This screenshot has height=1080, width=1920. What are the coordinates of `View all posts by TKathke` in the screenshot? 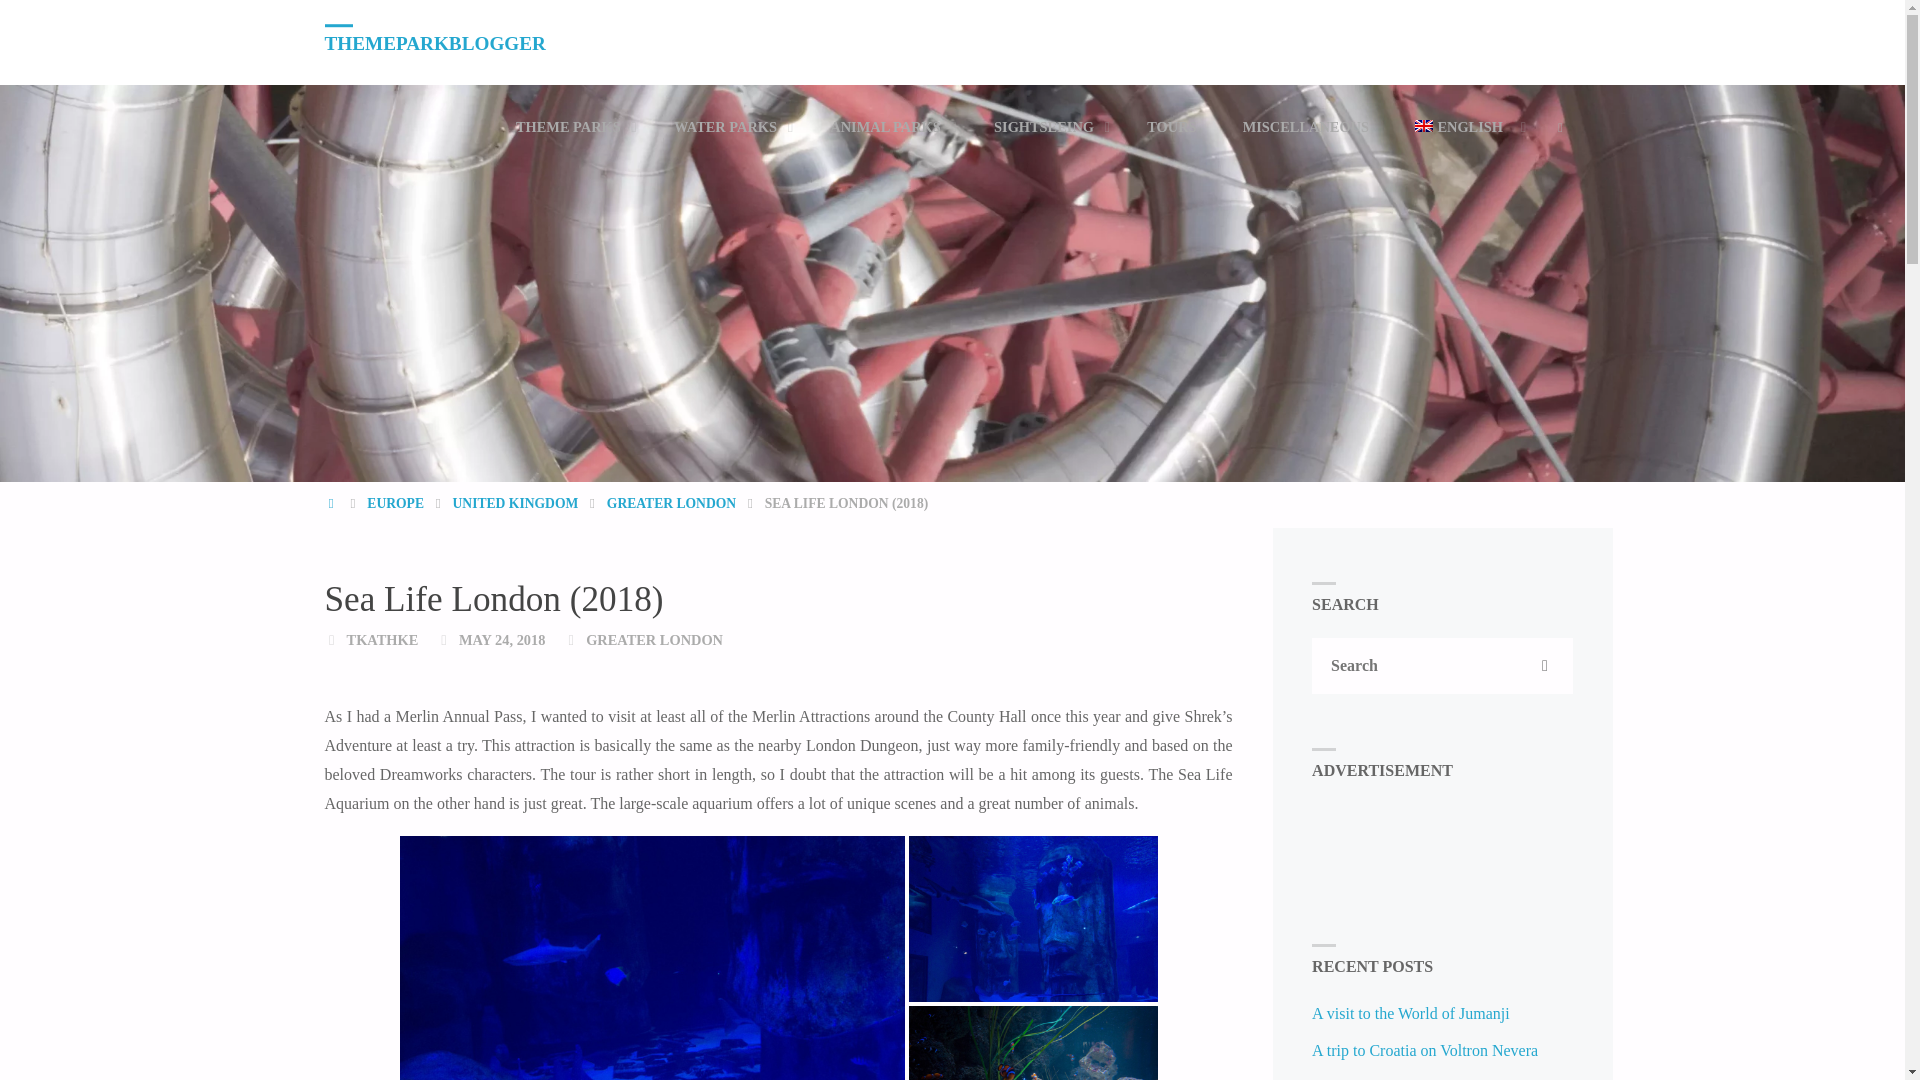 It's located at (382, 640).